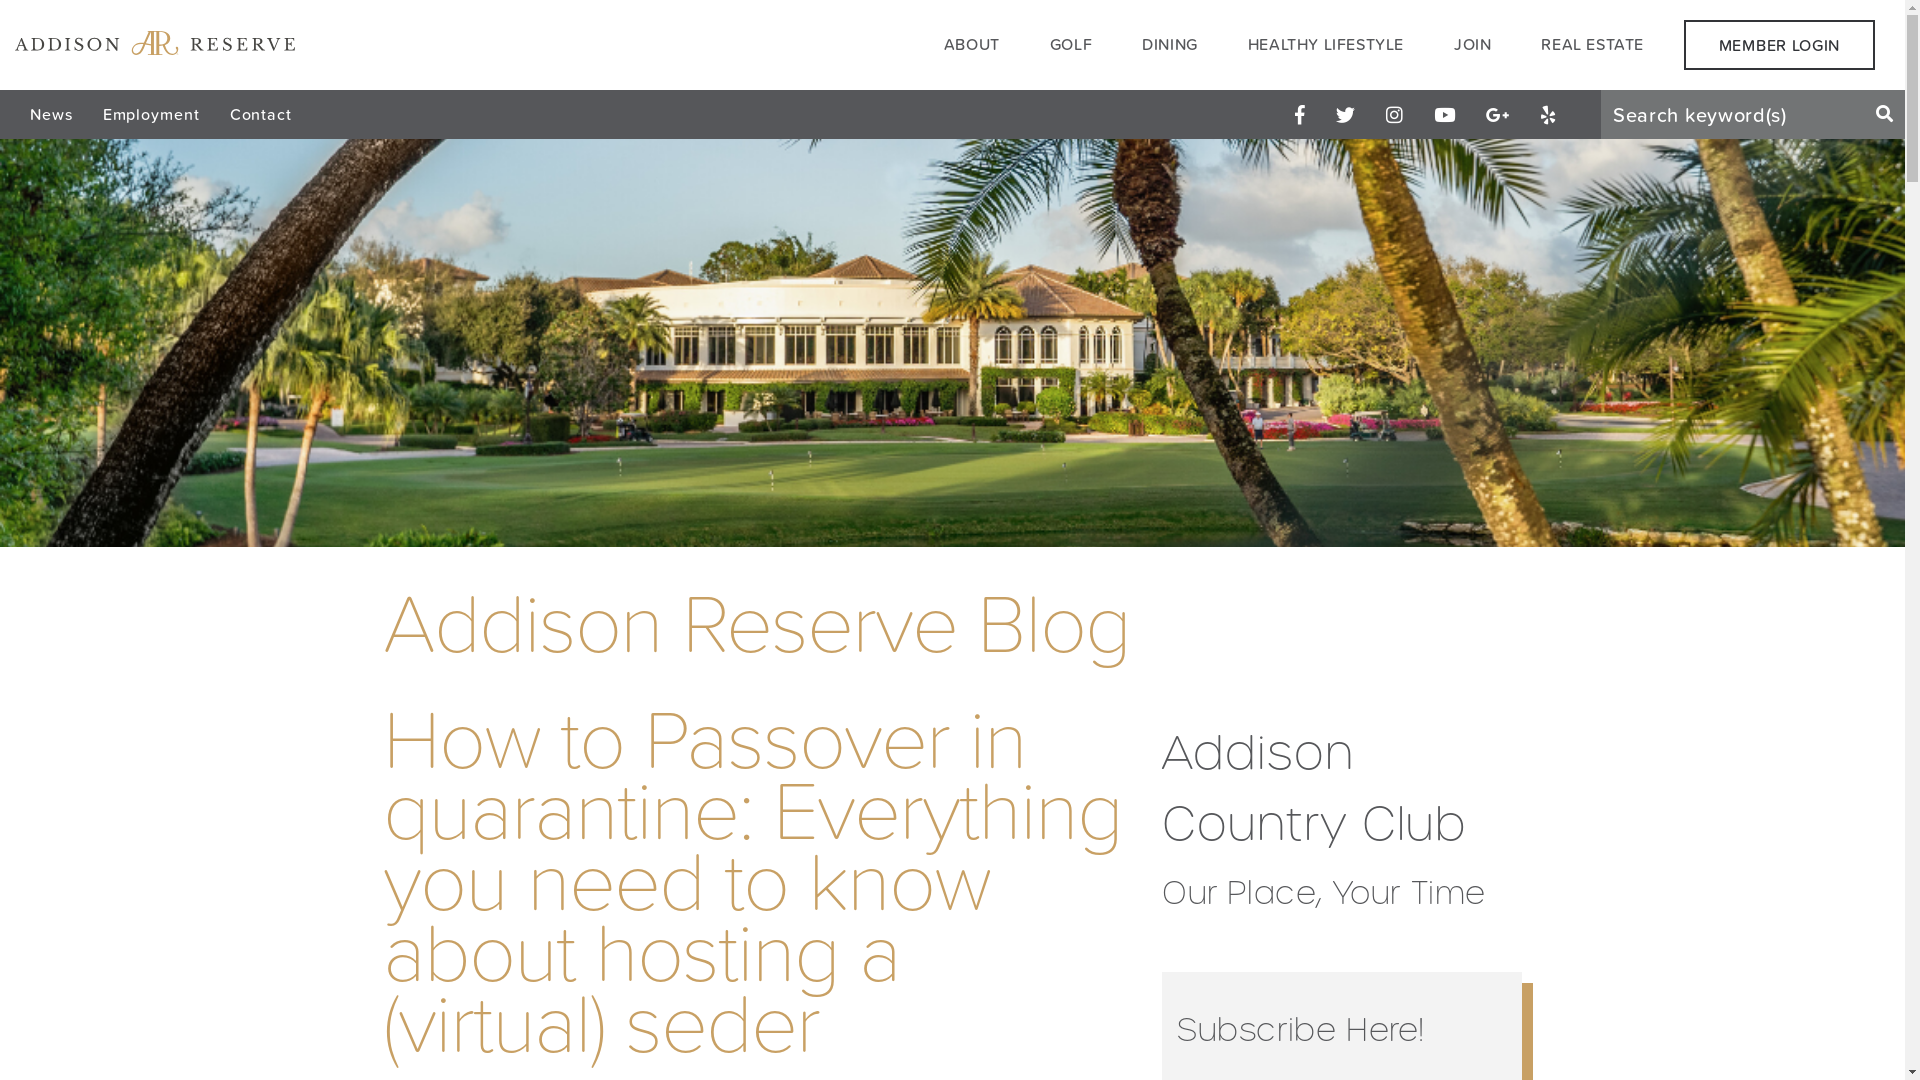 This screenshot has width=1920, height=1080. What do you see at coordinates (972, 44) in the screenshot?
I see `ABOUT` at bounding box center [972, 44].